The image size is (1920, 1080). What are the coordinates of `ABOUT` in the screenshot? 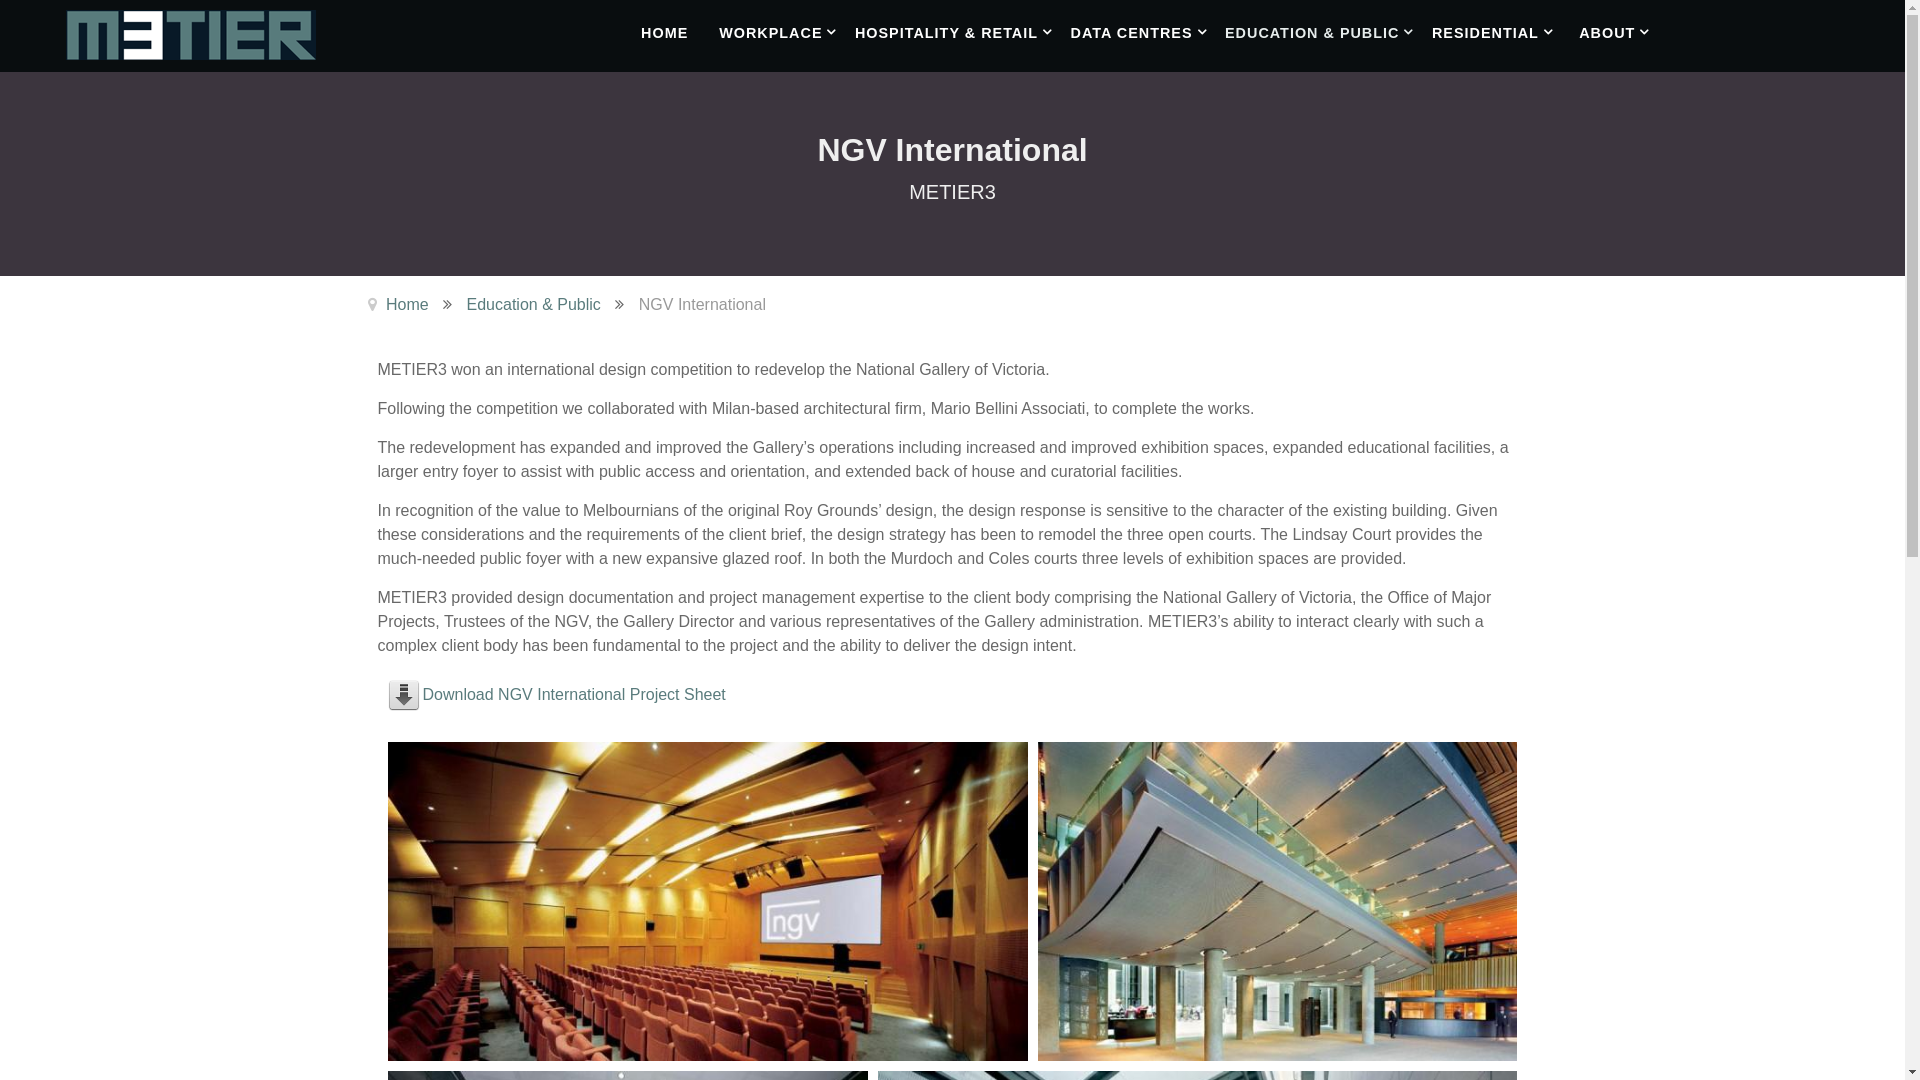 It's located at (1621, 32).